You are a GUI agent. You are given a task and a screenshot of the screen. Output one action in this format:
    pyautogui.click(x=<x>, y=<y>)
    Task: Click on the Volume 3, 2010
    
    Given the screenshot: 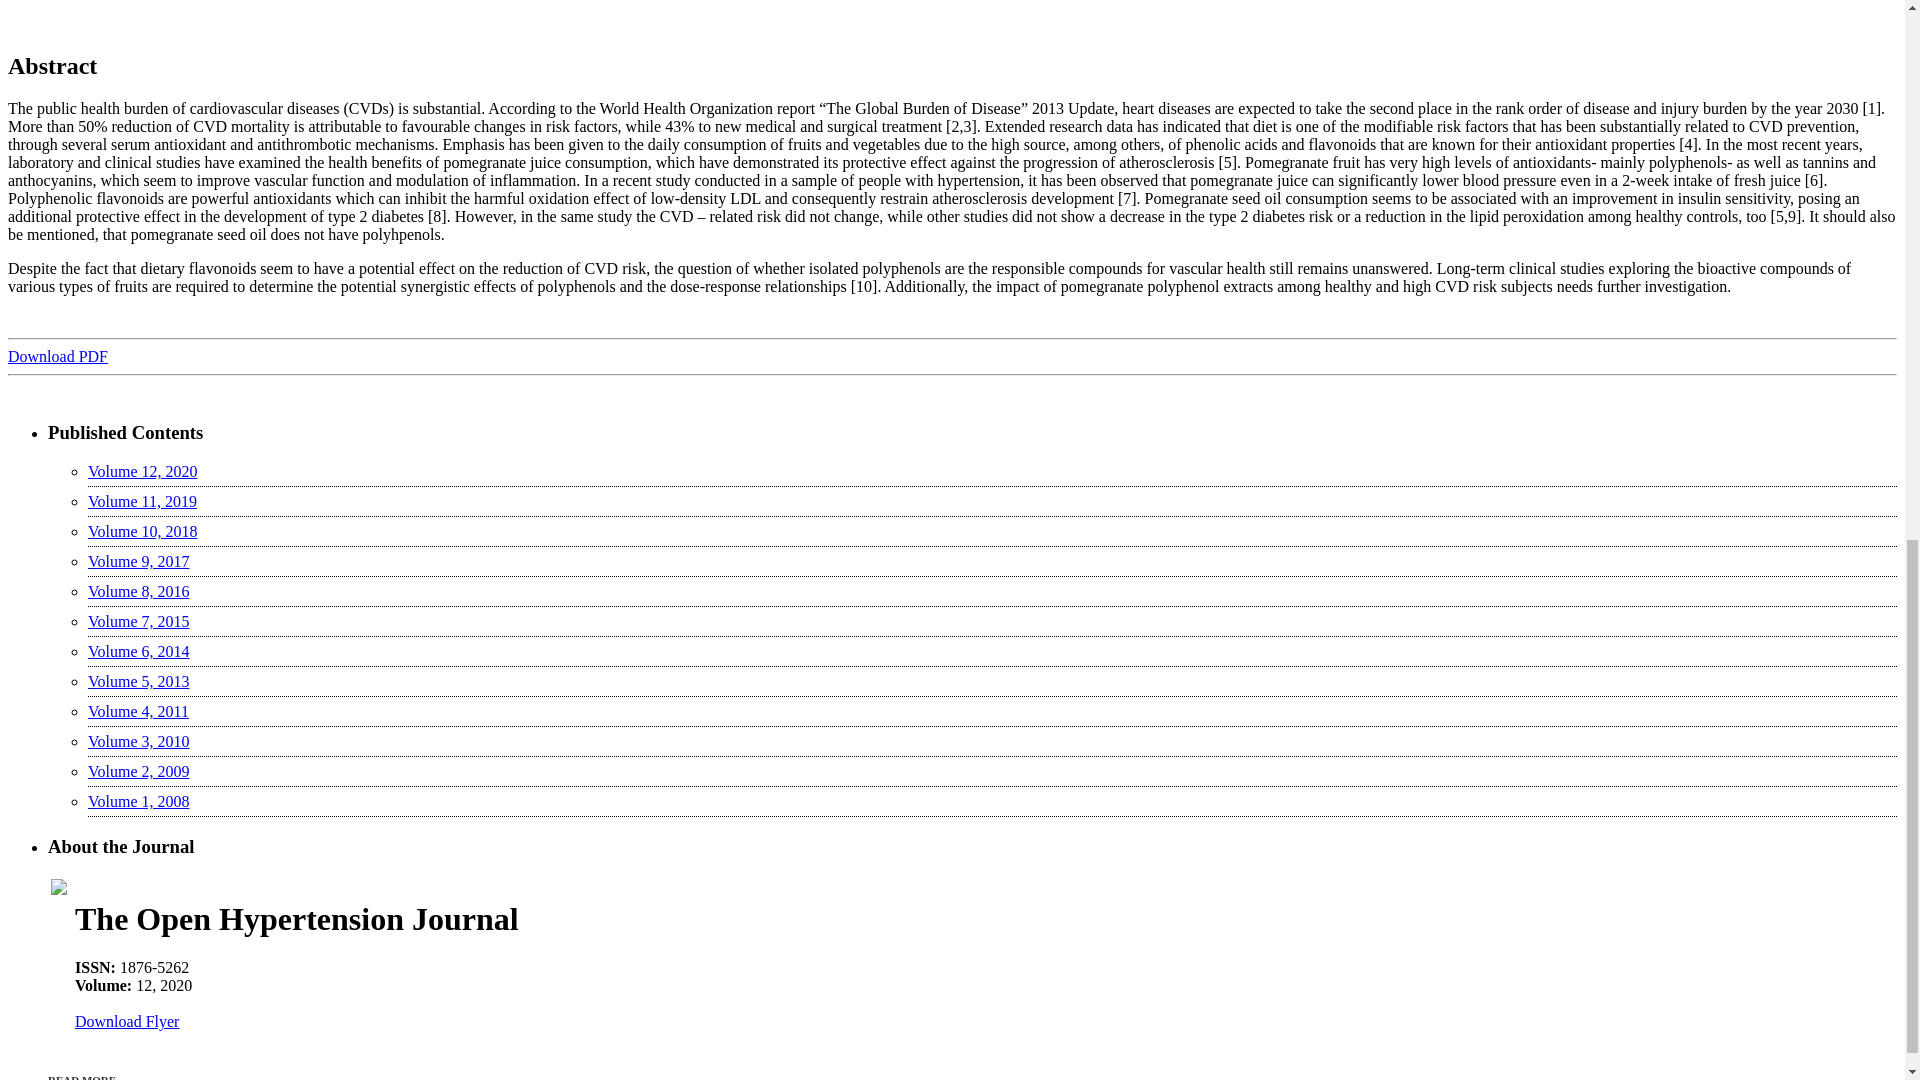 What is the action you would take?
    pyautogui.click(x=138, y=741)
    